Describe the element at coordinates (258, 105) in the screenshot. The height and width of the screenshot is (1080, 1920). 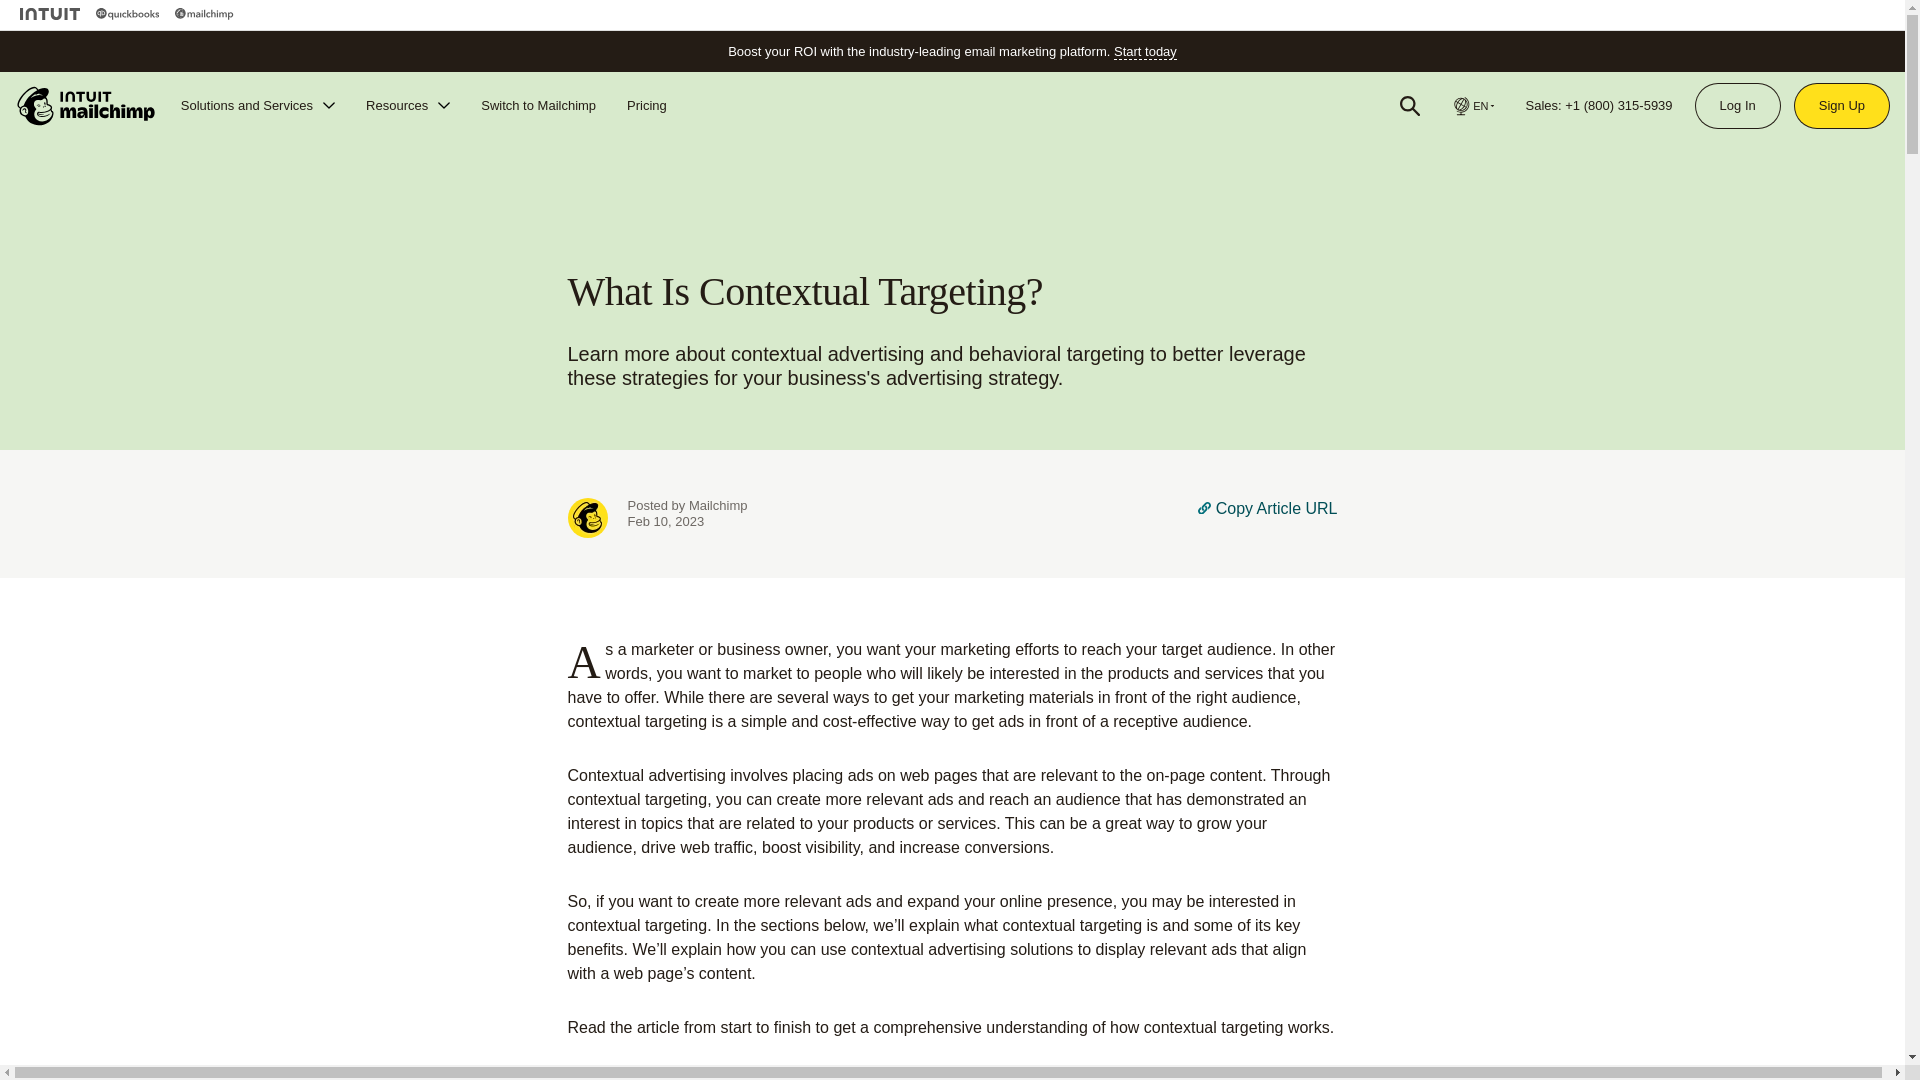
I see `Solutions and Services` at that location.